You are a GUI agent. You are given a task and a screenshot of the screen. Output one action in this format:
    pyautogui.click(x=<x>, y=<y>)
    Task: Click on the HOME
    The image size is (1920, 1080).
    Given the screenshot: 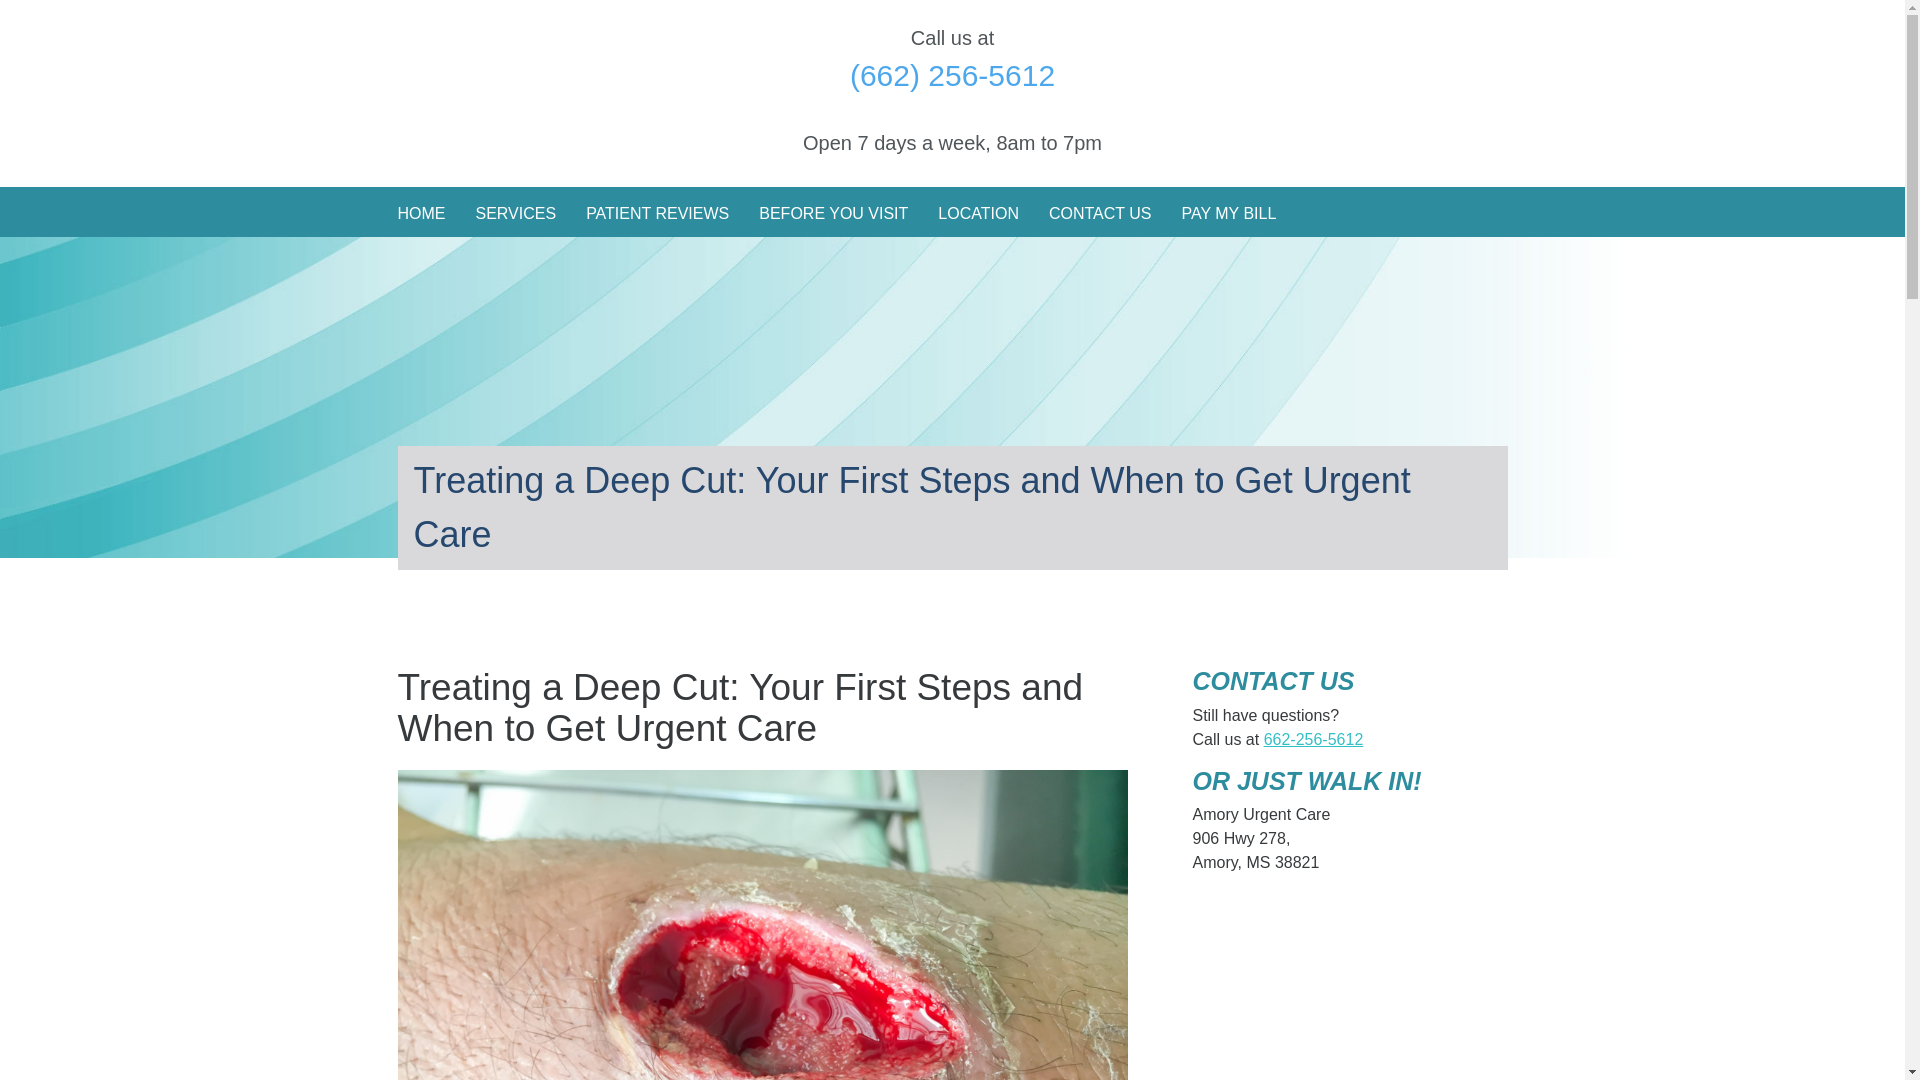 What is the action you would take?
    pyautogui.click(x=421, y=213)
    